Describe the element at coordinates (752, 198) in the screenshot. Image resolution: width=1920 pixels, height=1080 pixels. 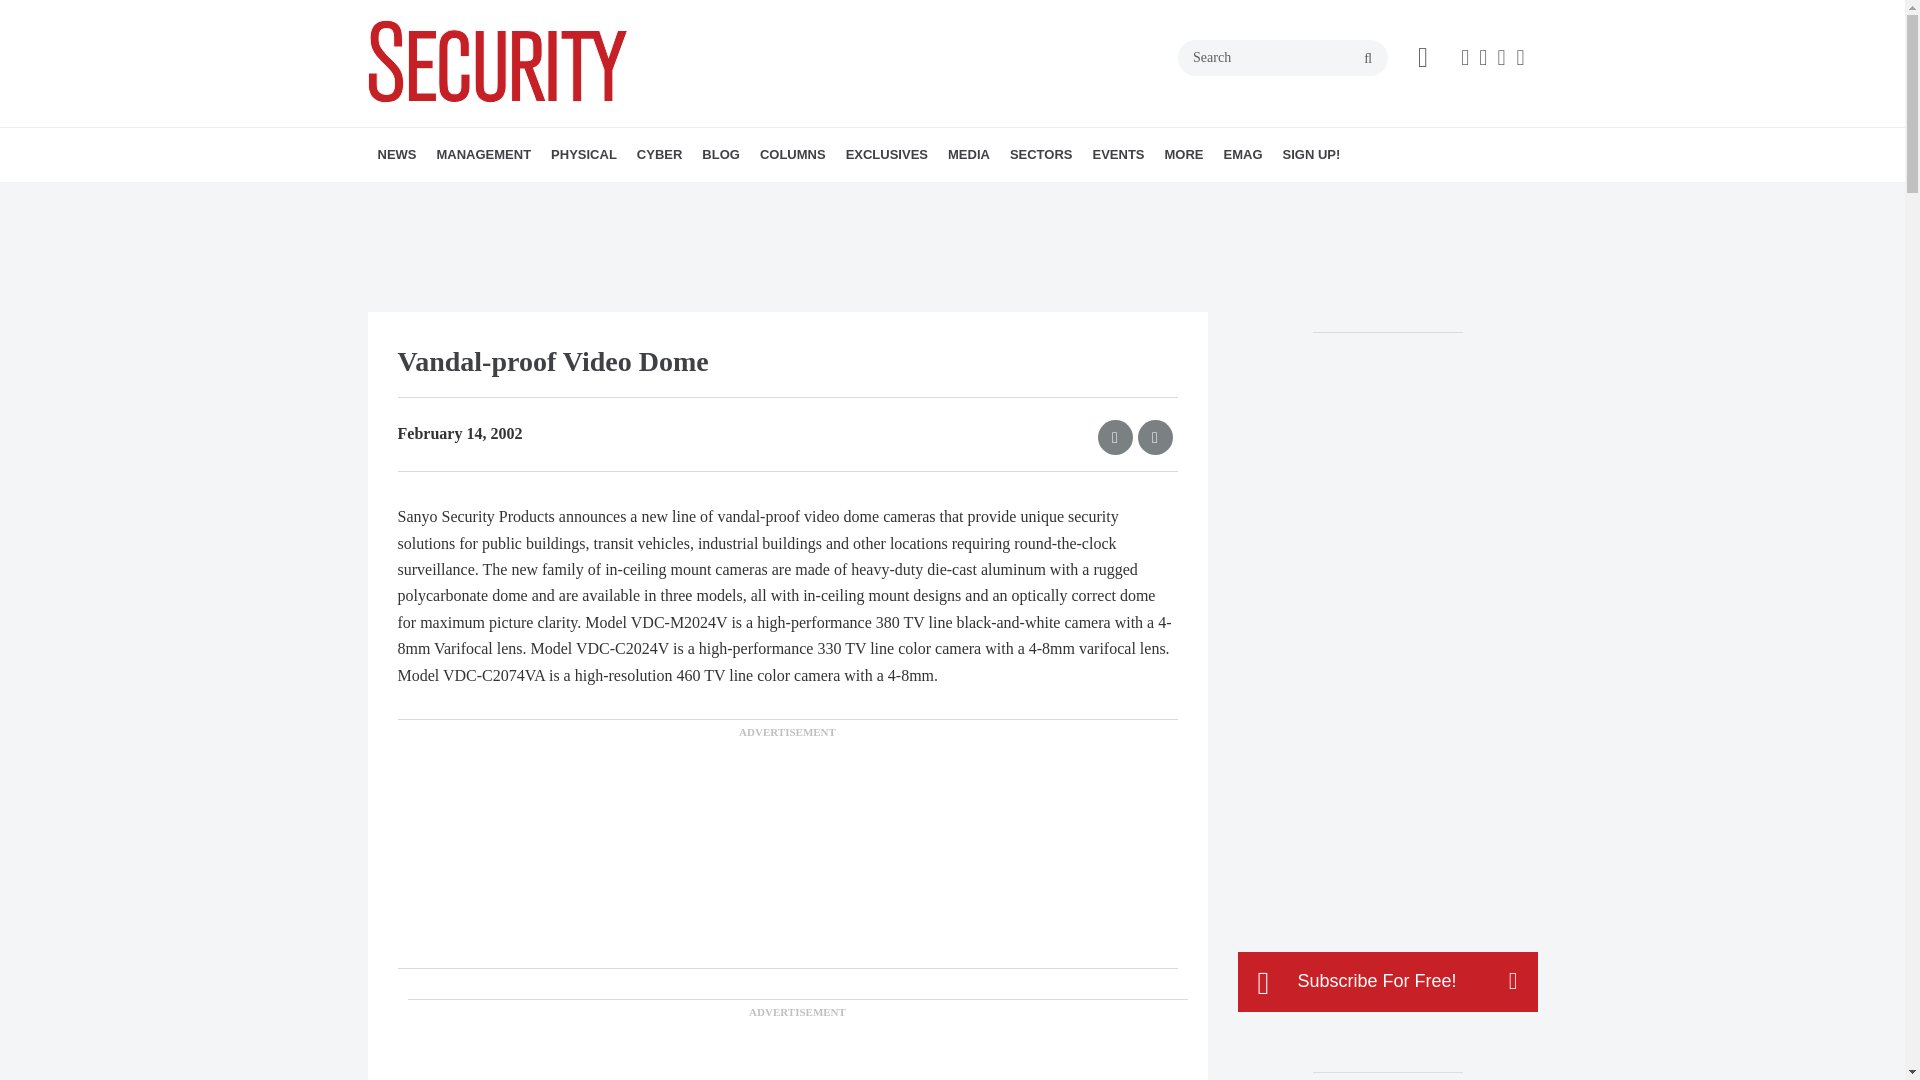
I see `CYBERSECURITY NEWS` at that location.